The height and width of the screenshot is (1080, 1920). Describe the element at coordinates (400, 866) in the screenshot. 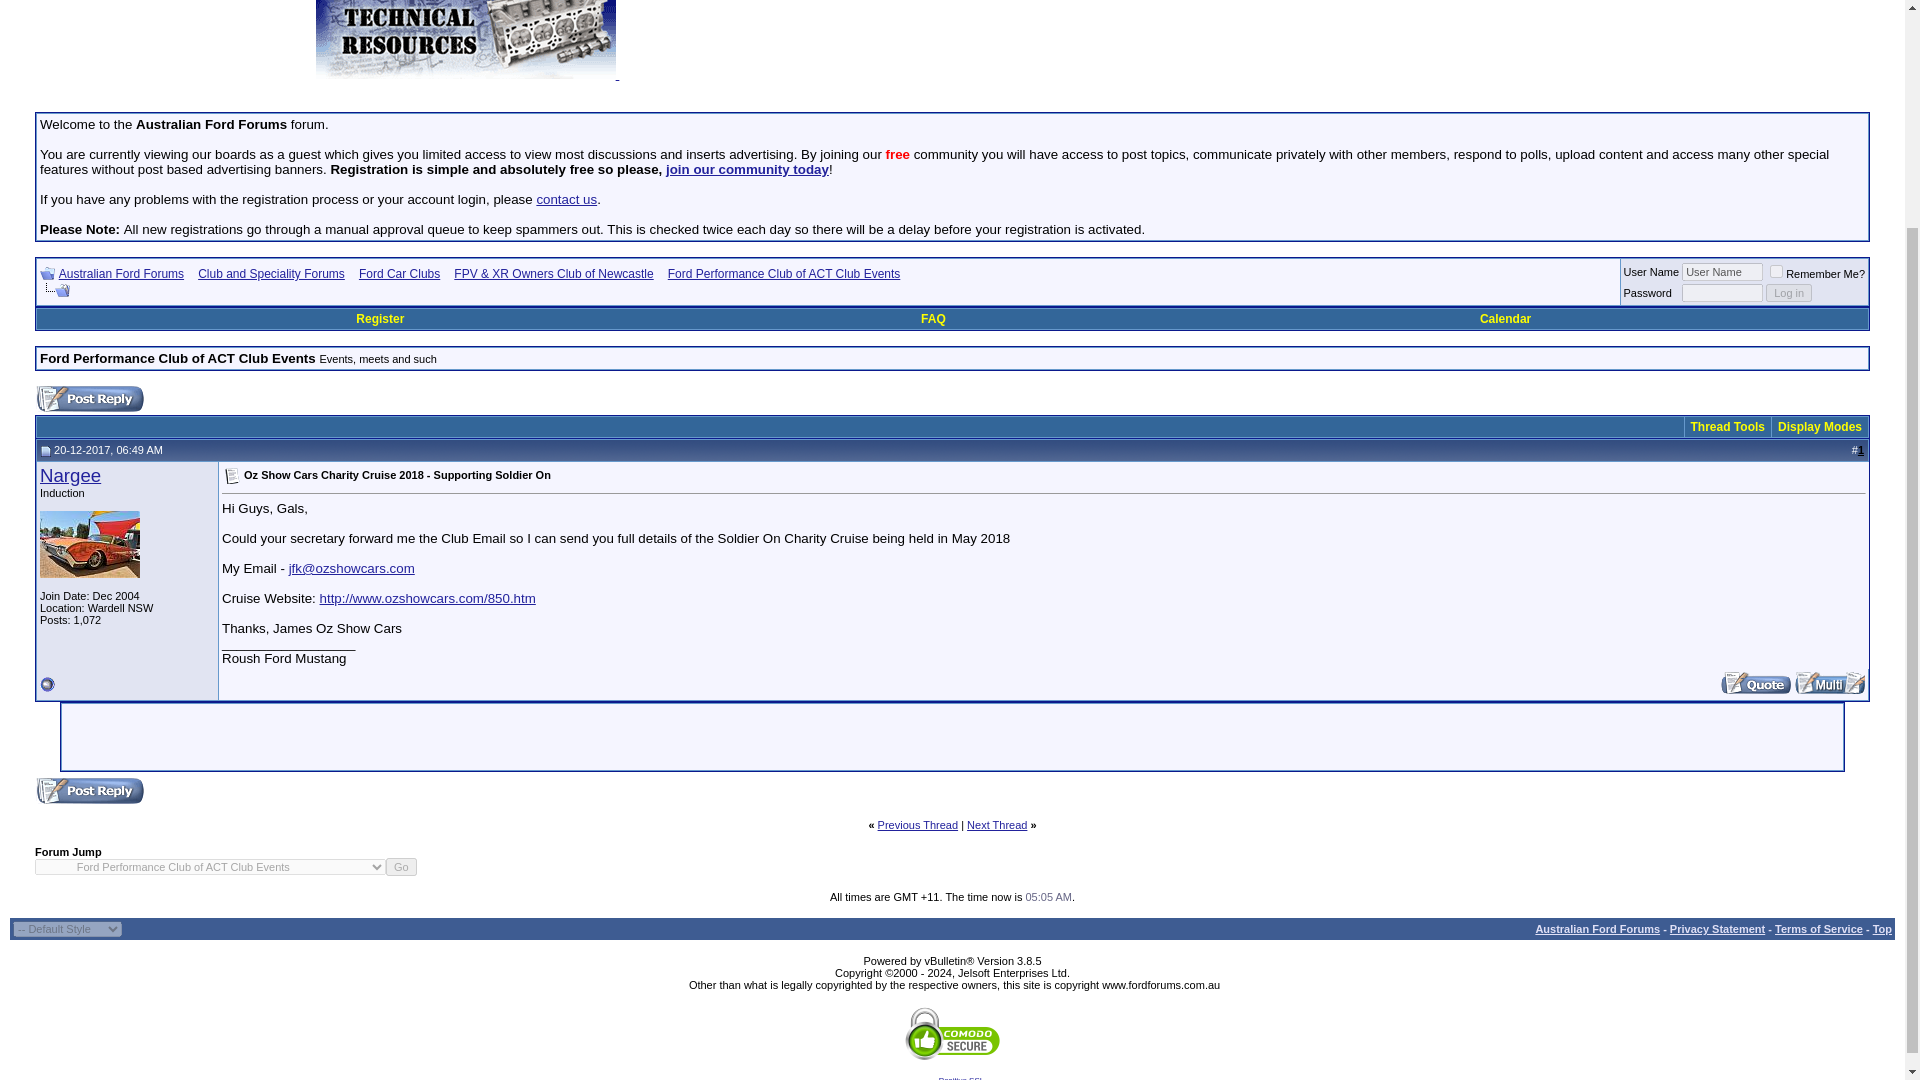

I see `Go` at that location.